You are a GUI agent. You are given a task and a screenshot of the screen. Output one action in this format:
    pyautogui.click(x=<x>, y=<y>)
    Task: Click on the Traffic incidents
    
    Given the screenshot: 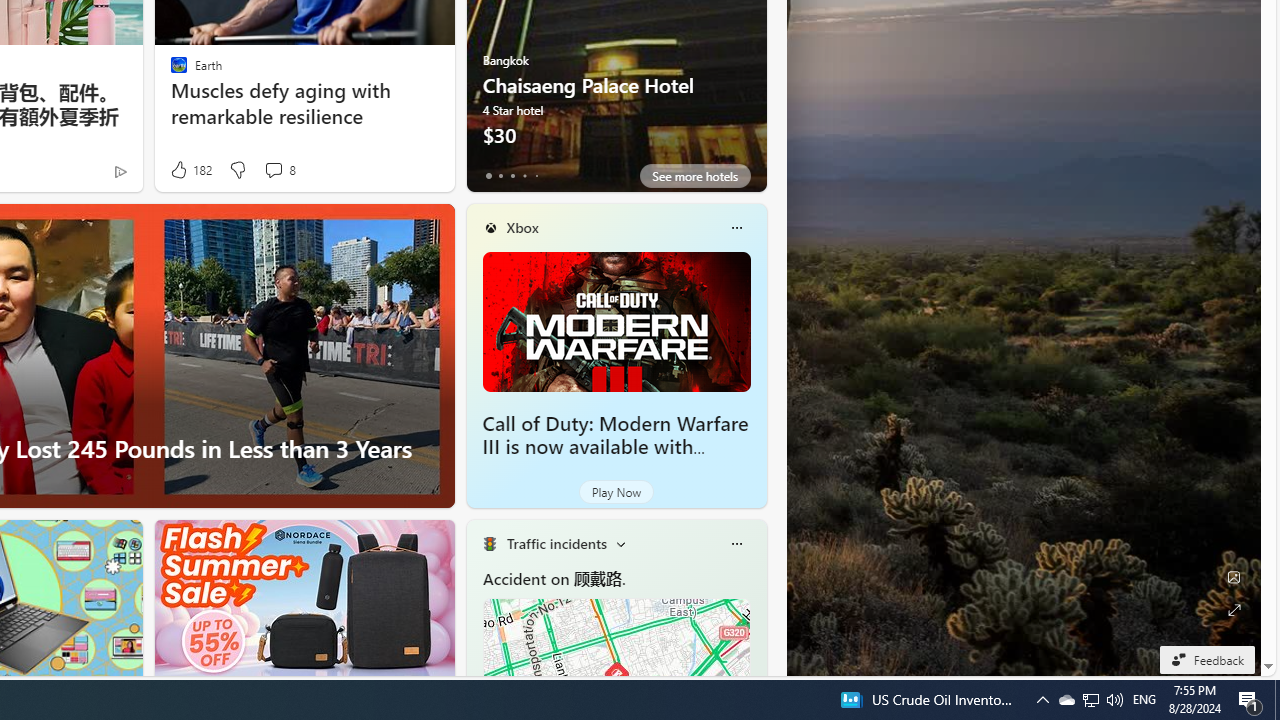 What is the action you would take?
    pyautogui.click(x=556, y=543)
    